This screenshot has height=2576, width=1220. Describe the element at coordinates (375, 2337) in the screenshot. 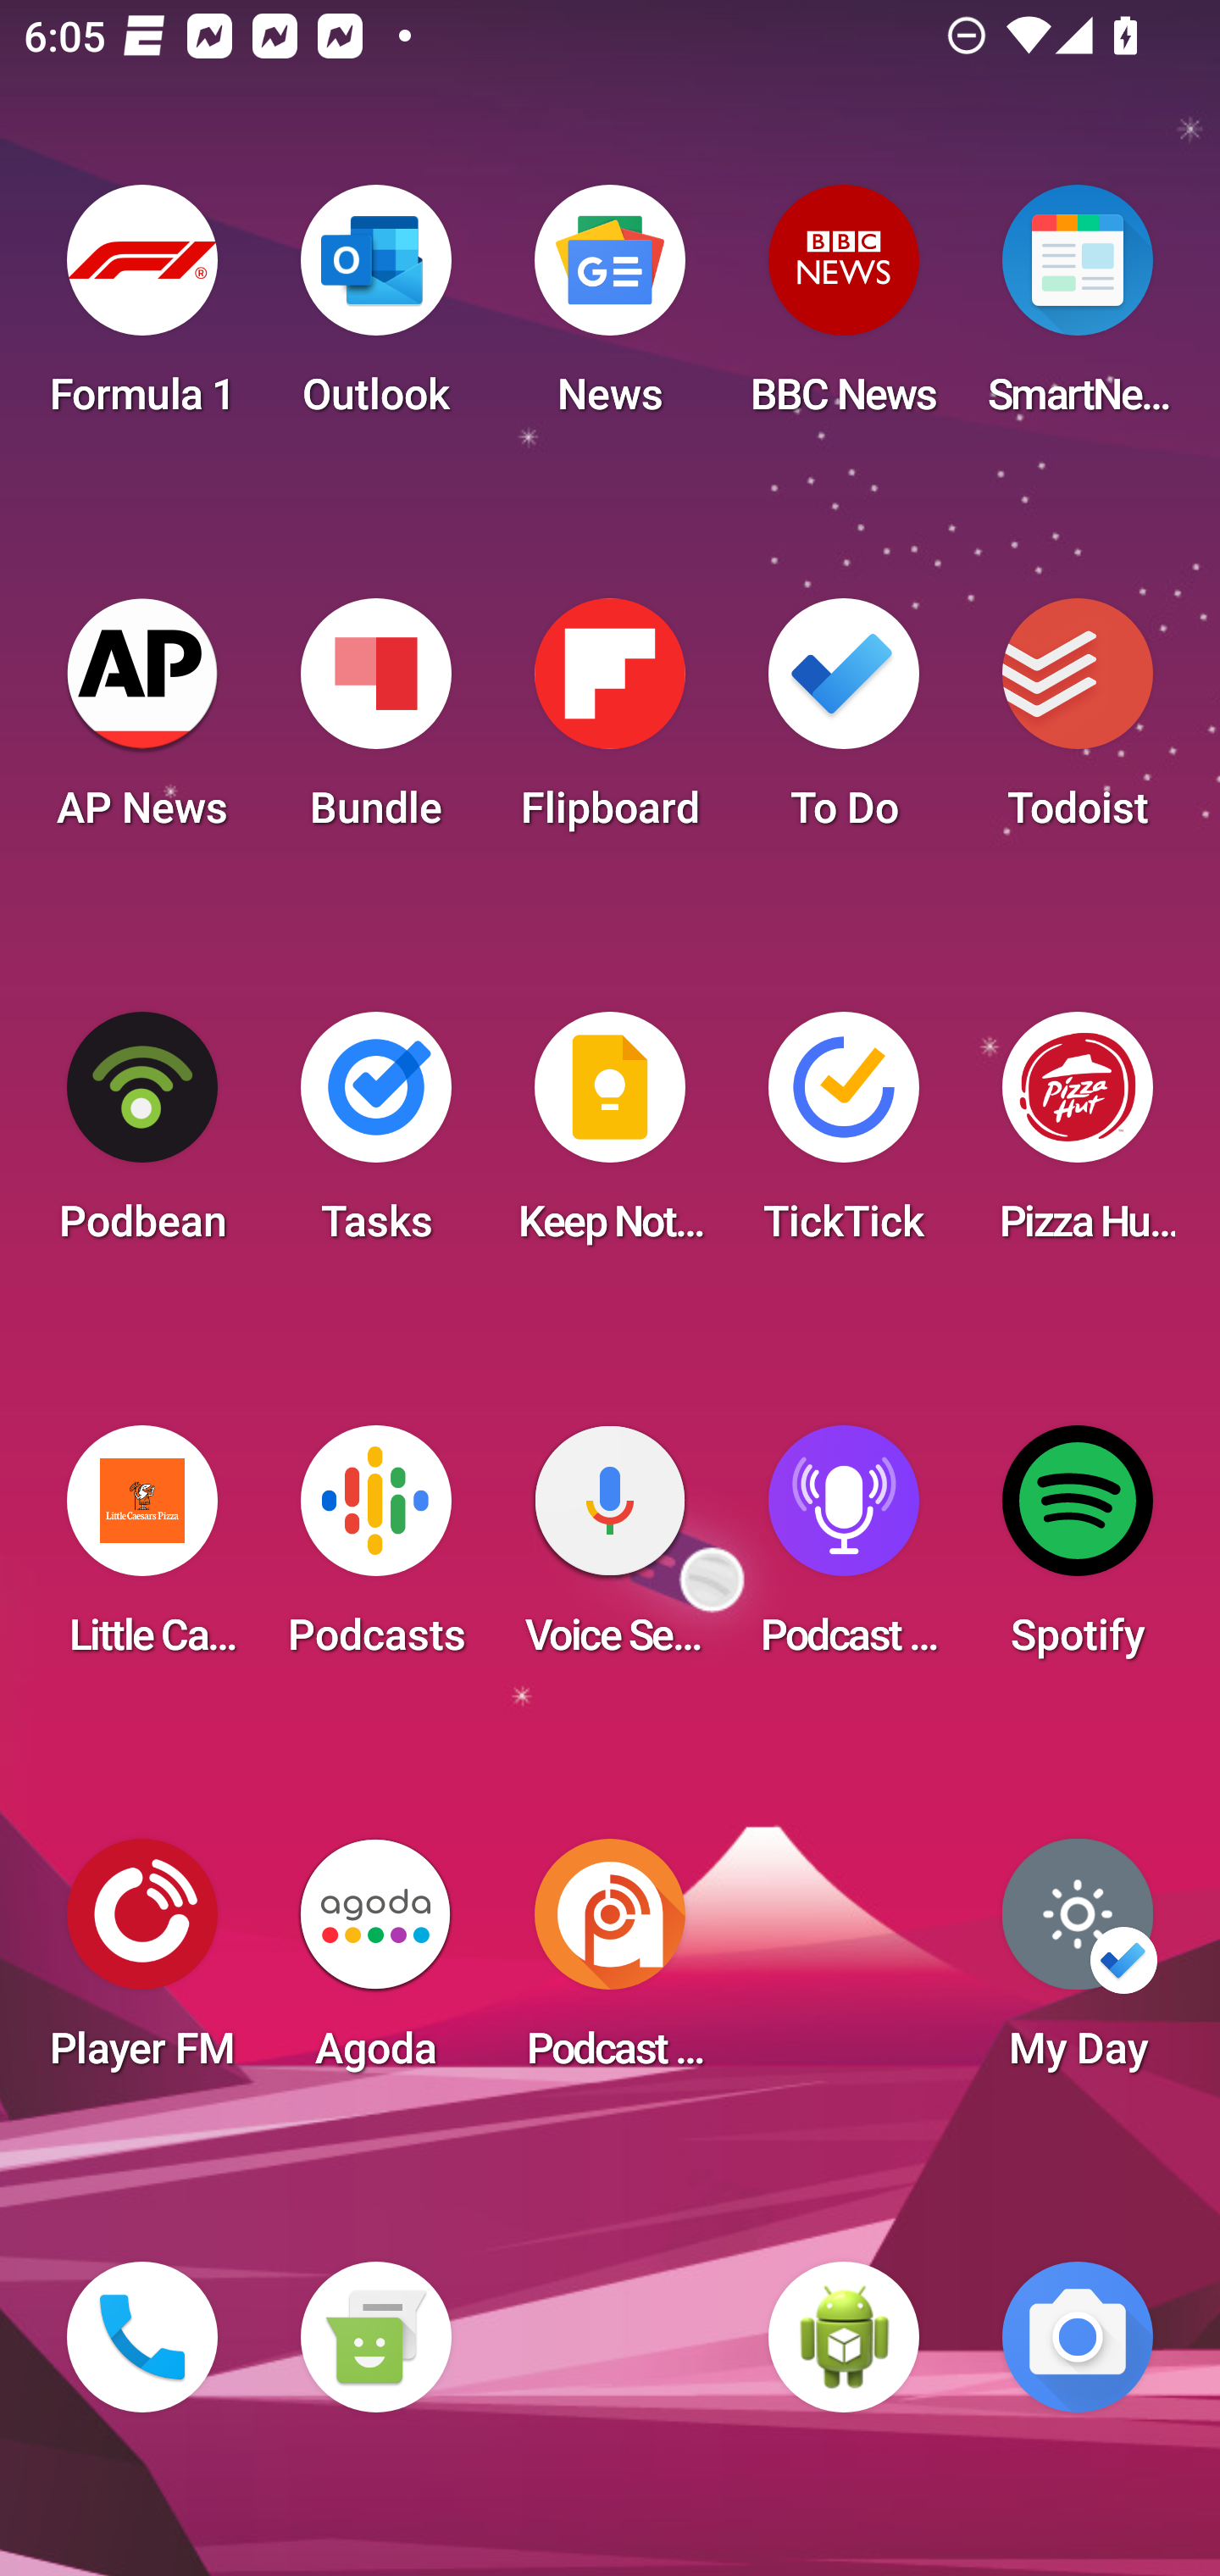

I see `Messaging` at that location.